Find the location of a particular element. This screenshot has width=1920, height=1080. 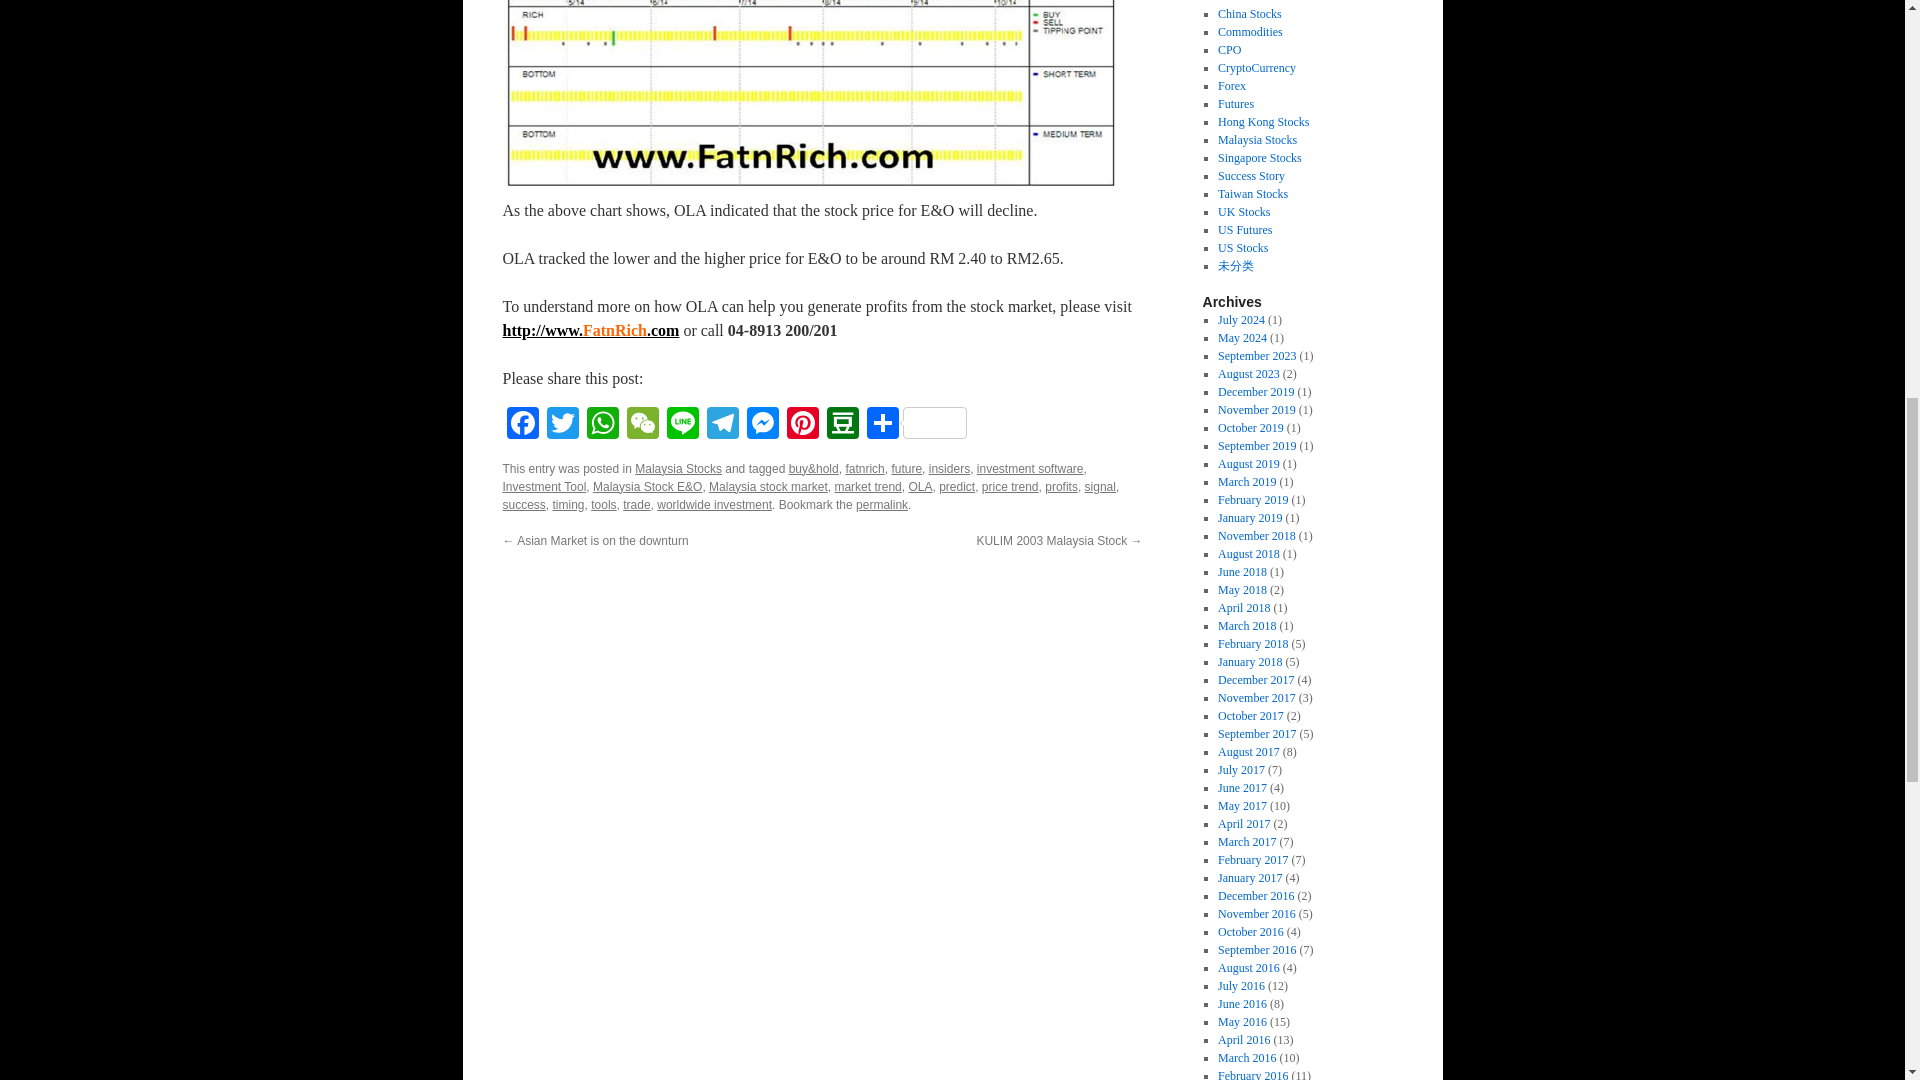

investment software is located at coordinates (1030, 469).